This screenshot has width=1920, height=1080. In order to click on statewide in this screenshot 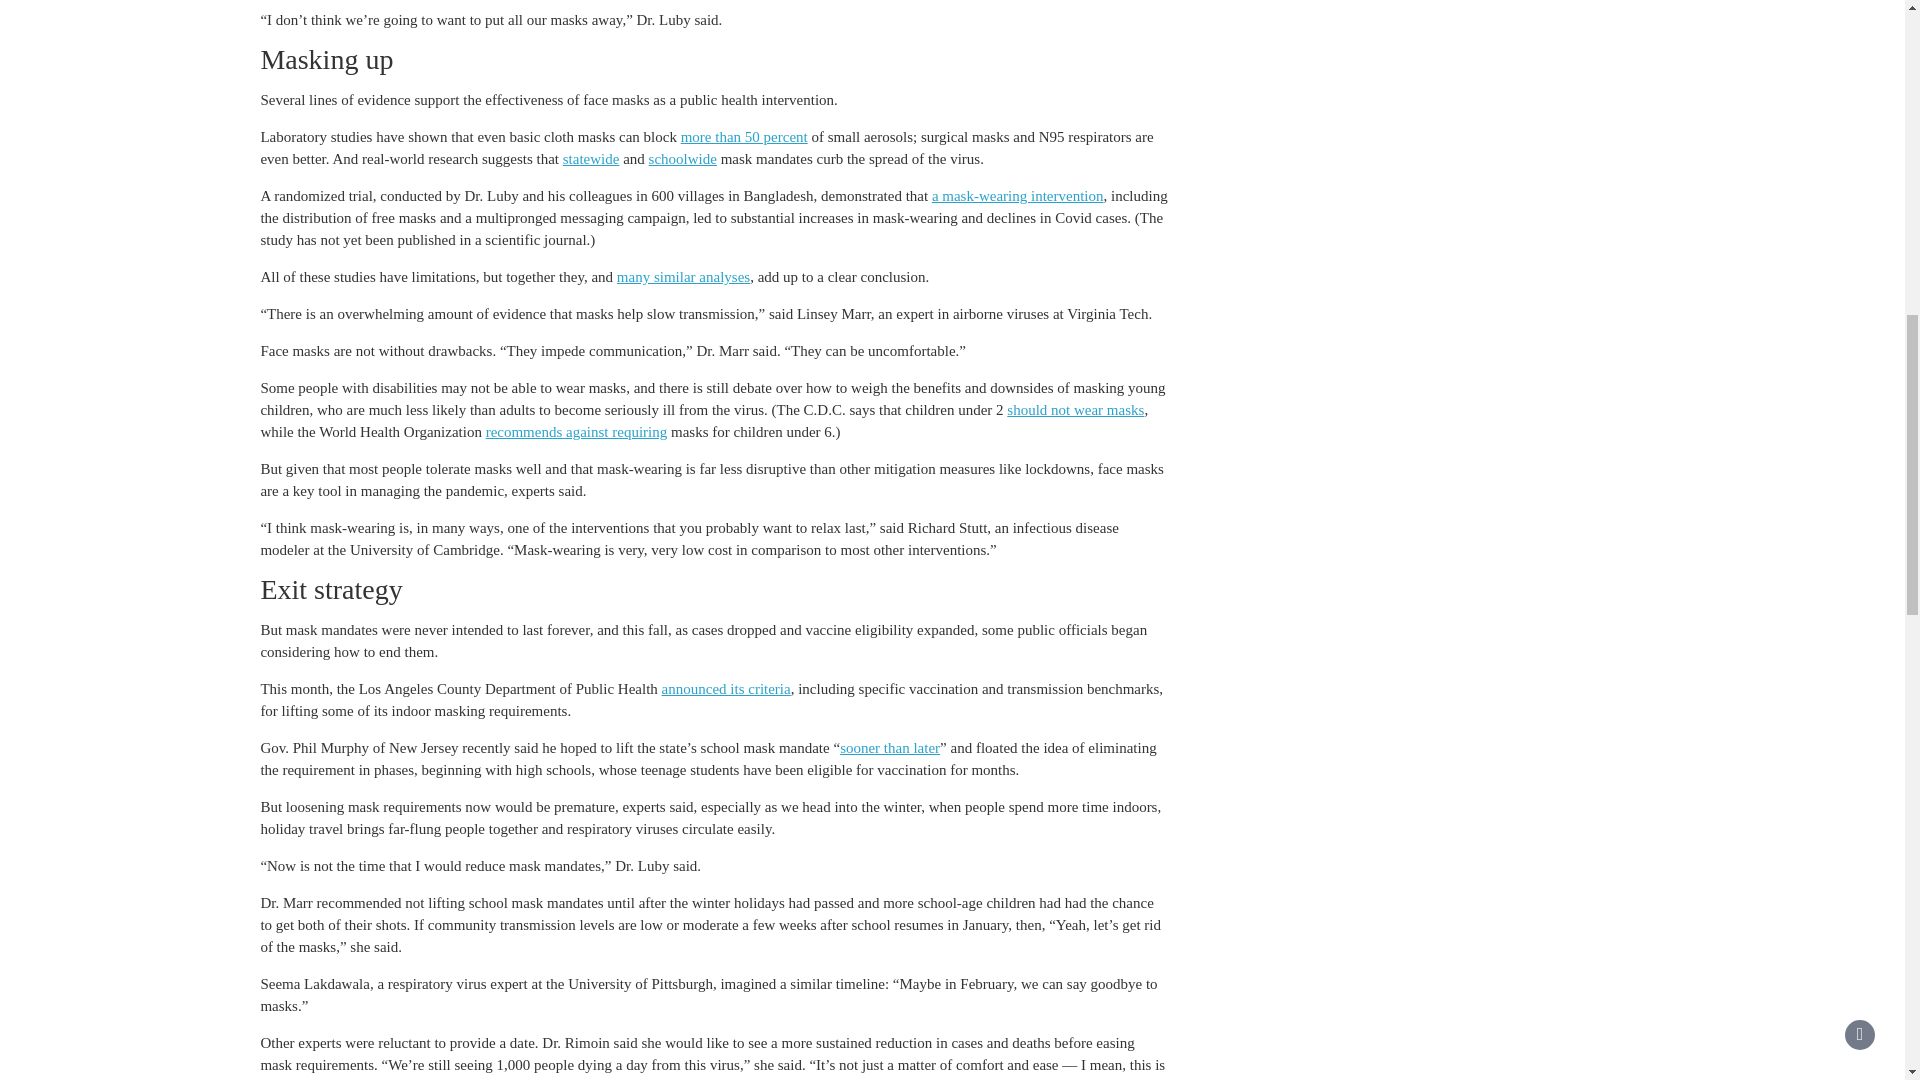, I will do `click(591, 159)`.